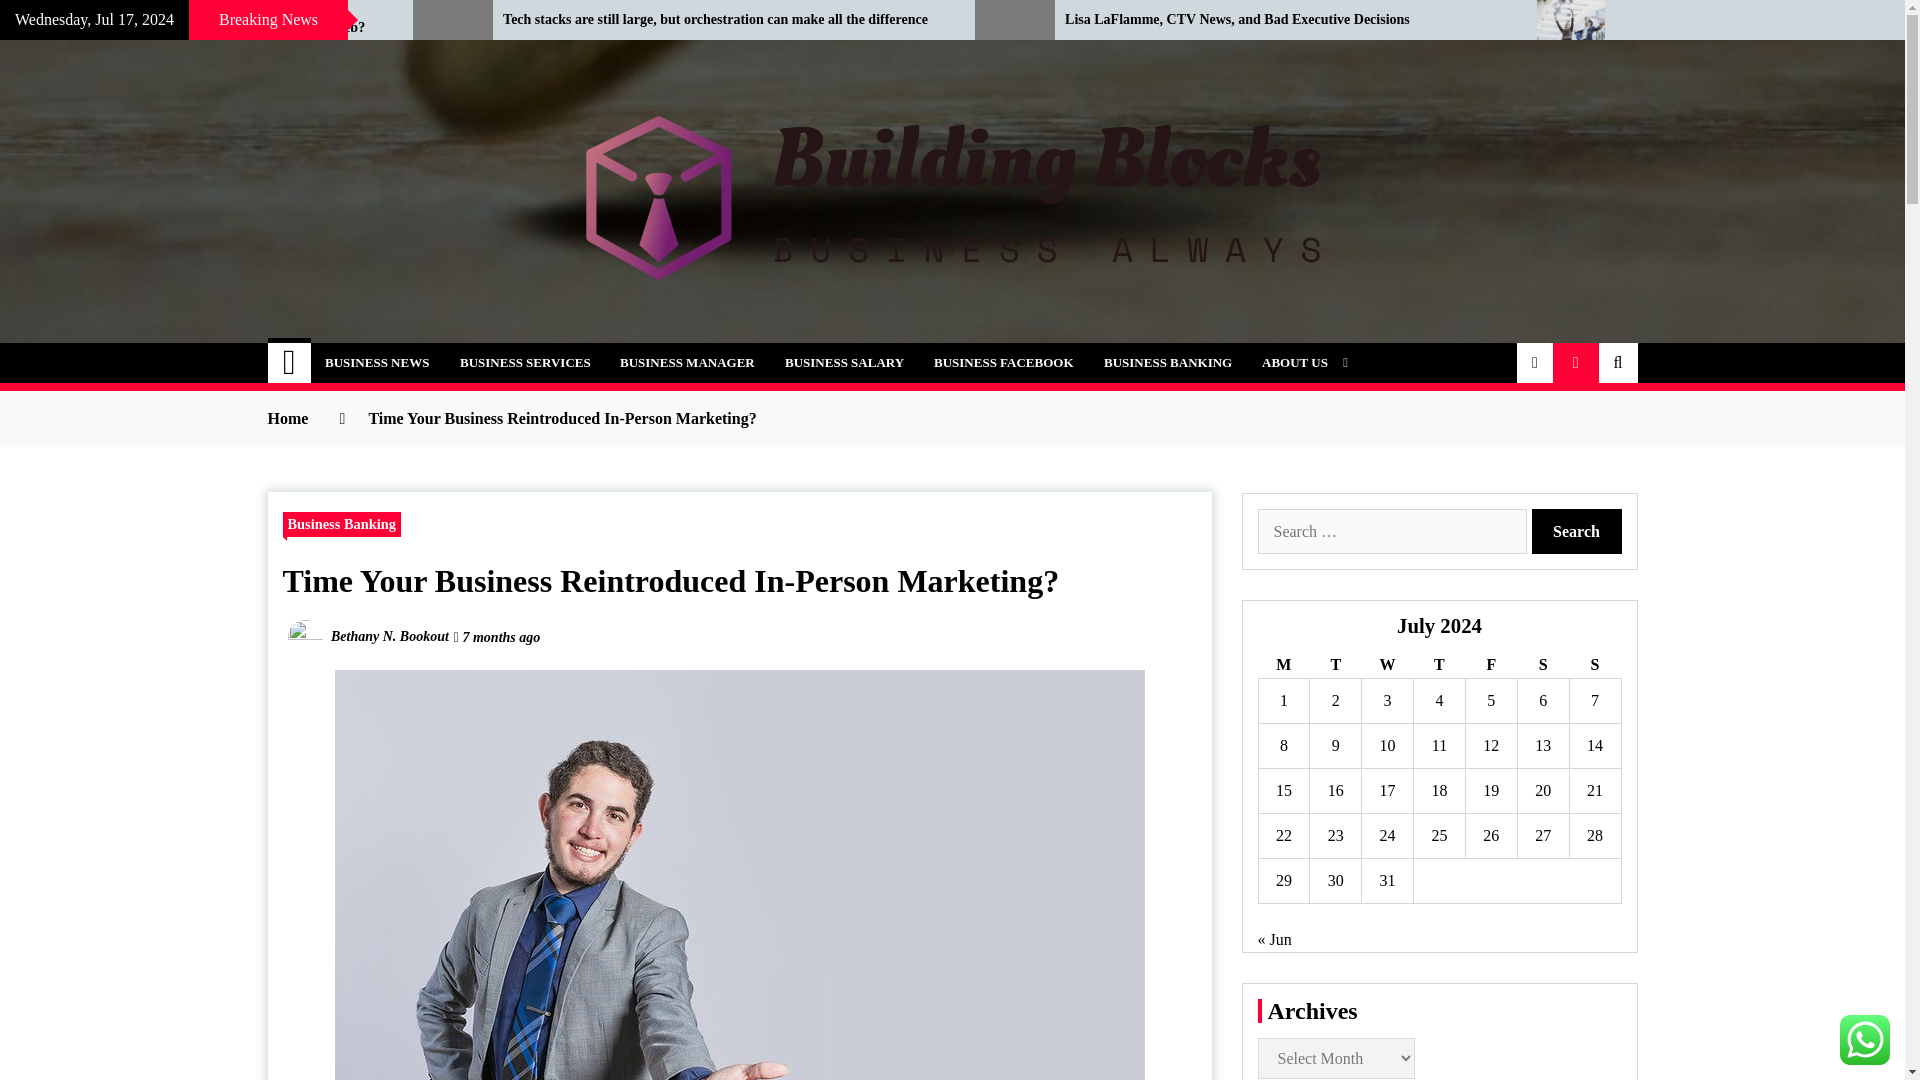 This screenshot has height=1080, width=1920. What do you see at coordinates (1387, 666) in the screenshot?
I see `Wednesday` at bounding box center [1387, 666].